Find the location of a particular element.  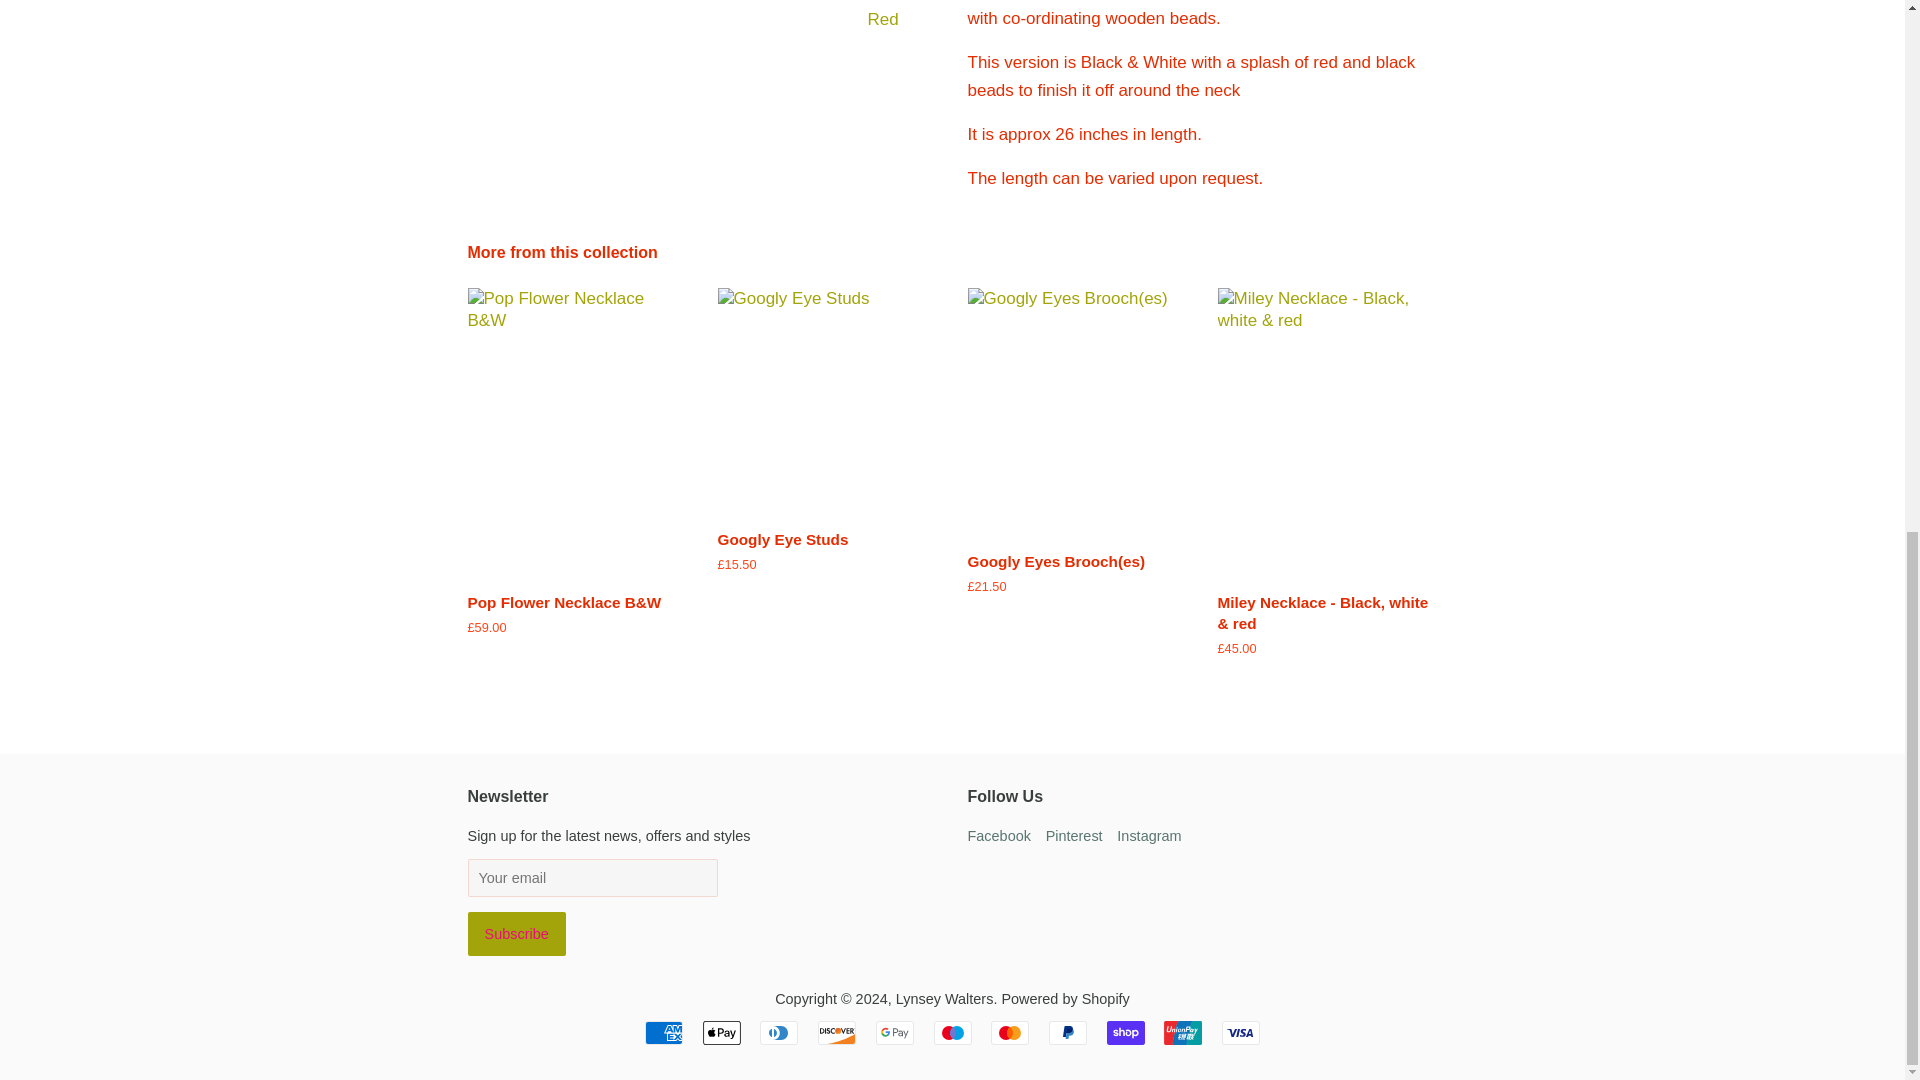

Lynsey Walters on Facebook is located at coordinates (999, 836).